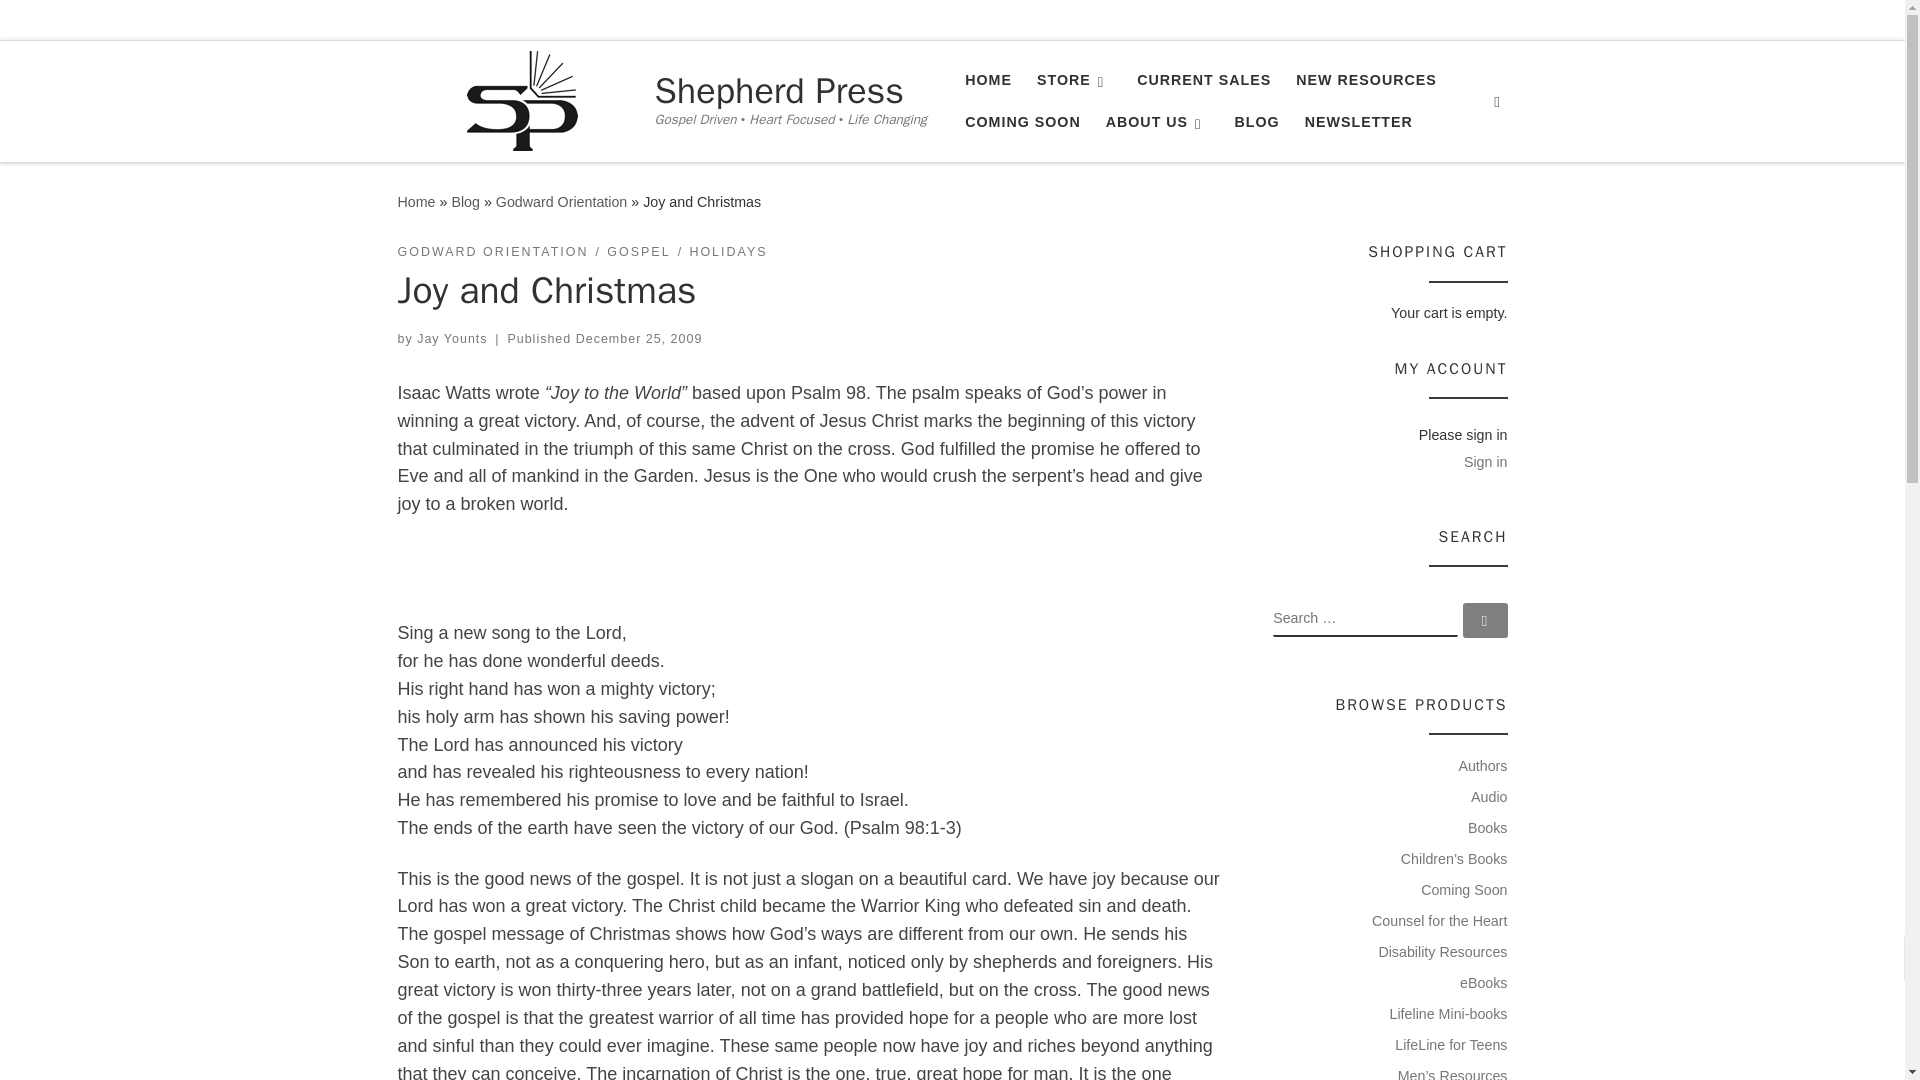 The image size is (1920, 1080). Describe the element at coordinates (1366, 80) in the screenshot. I see `NEW RESOURCES` at that location.